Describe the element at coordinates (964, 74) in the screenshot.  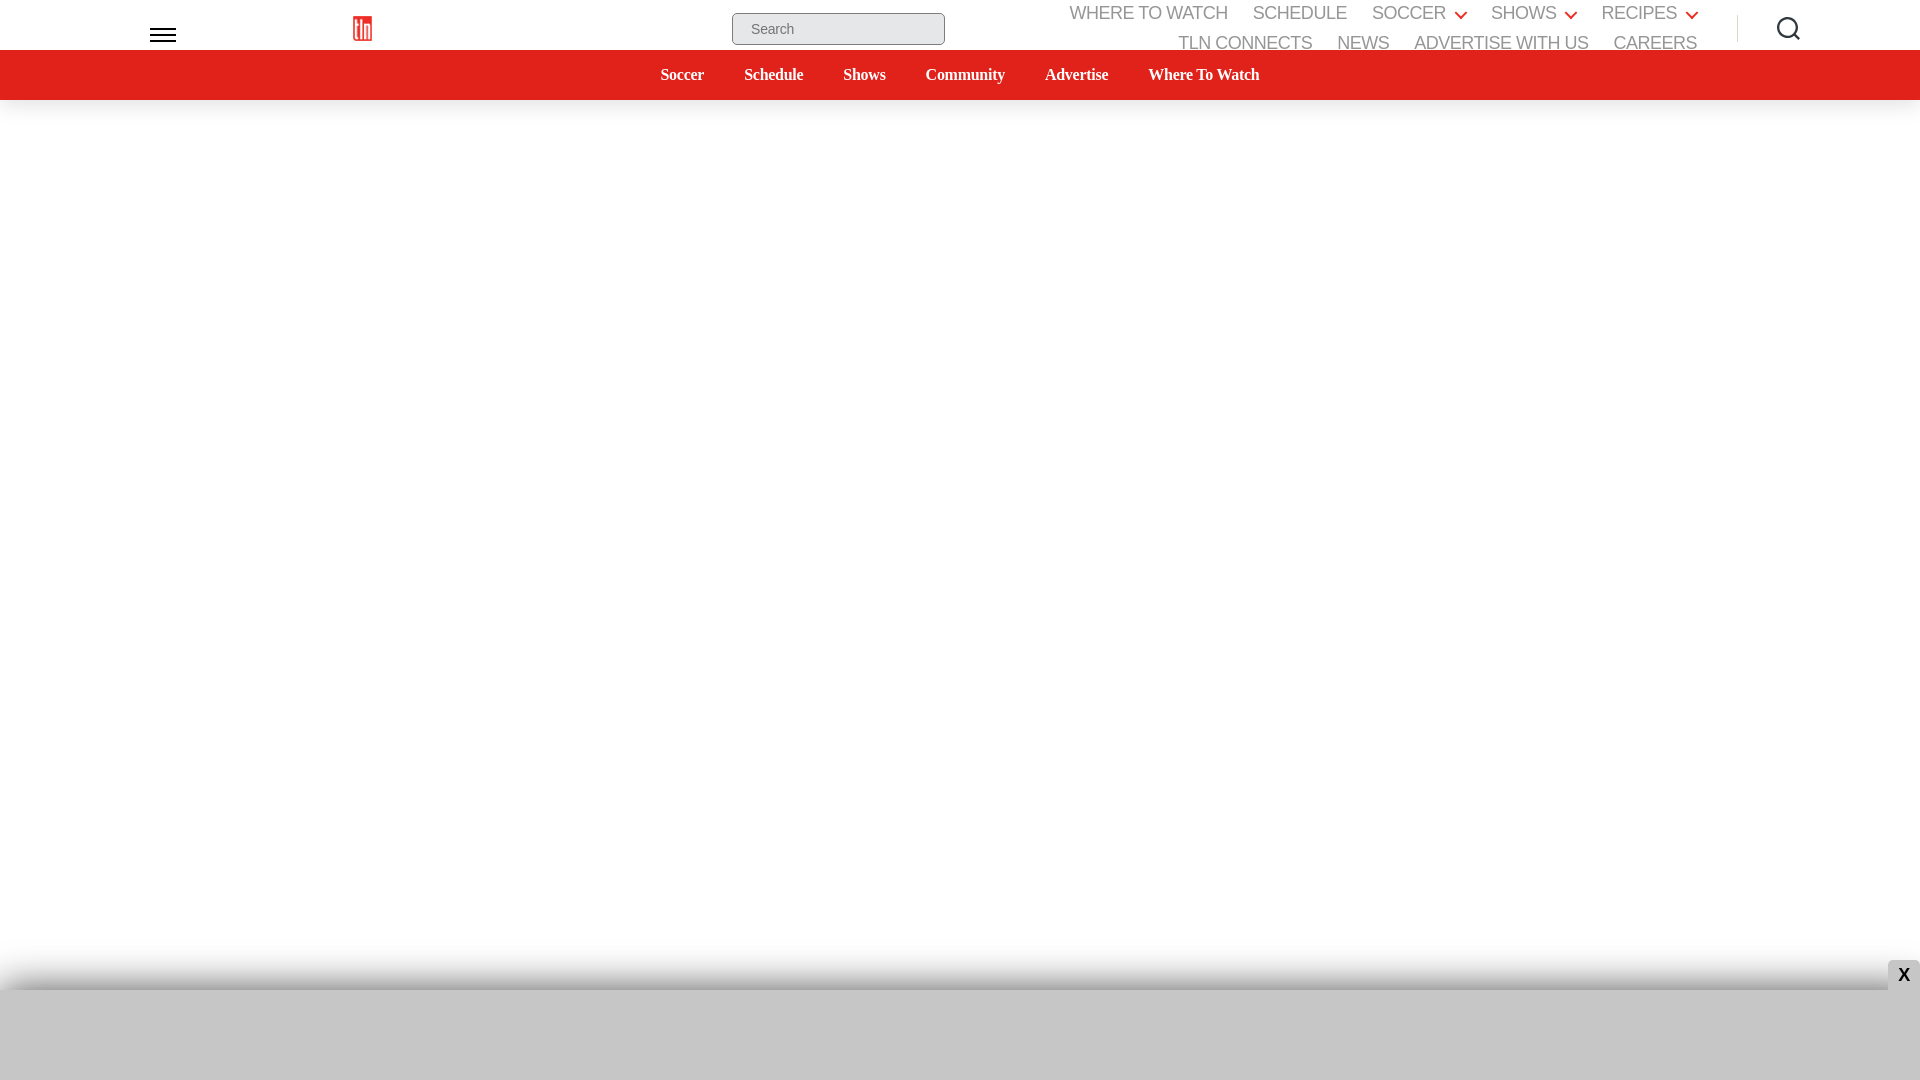
I see `Community` at that location.